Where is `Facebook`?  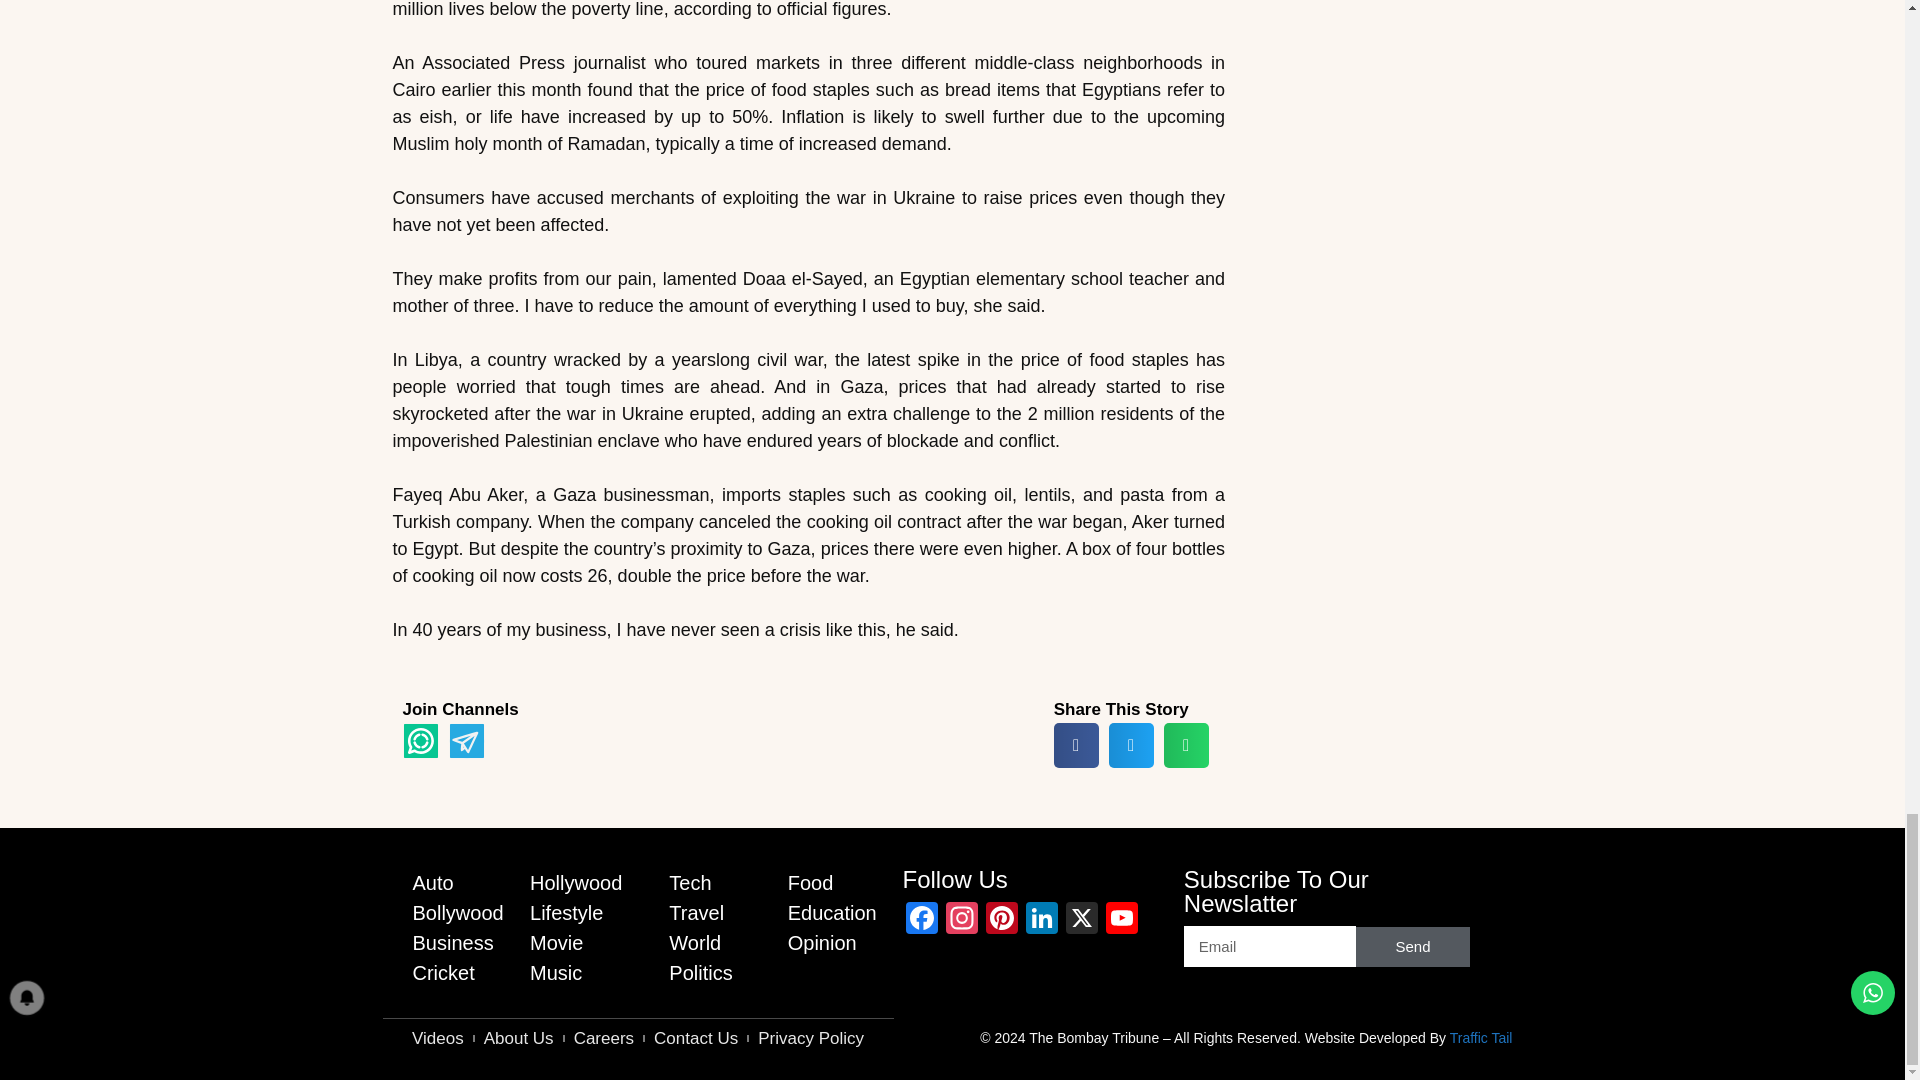
Facebook is located at coordinates (922, 920).